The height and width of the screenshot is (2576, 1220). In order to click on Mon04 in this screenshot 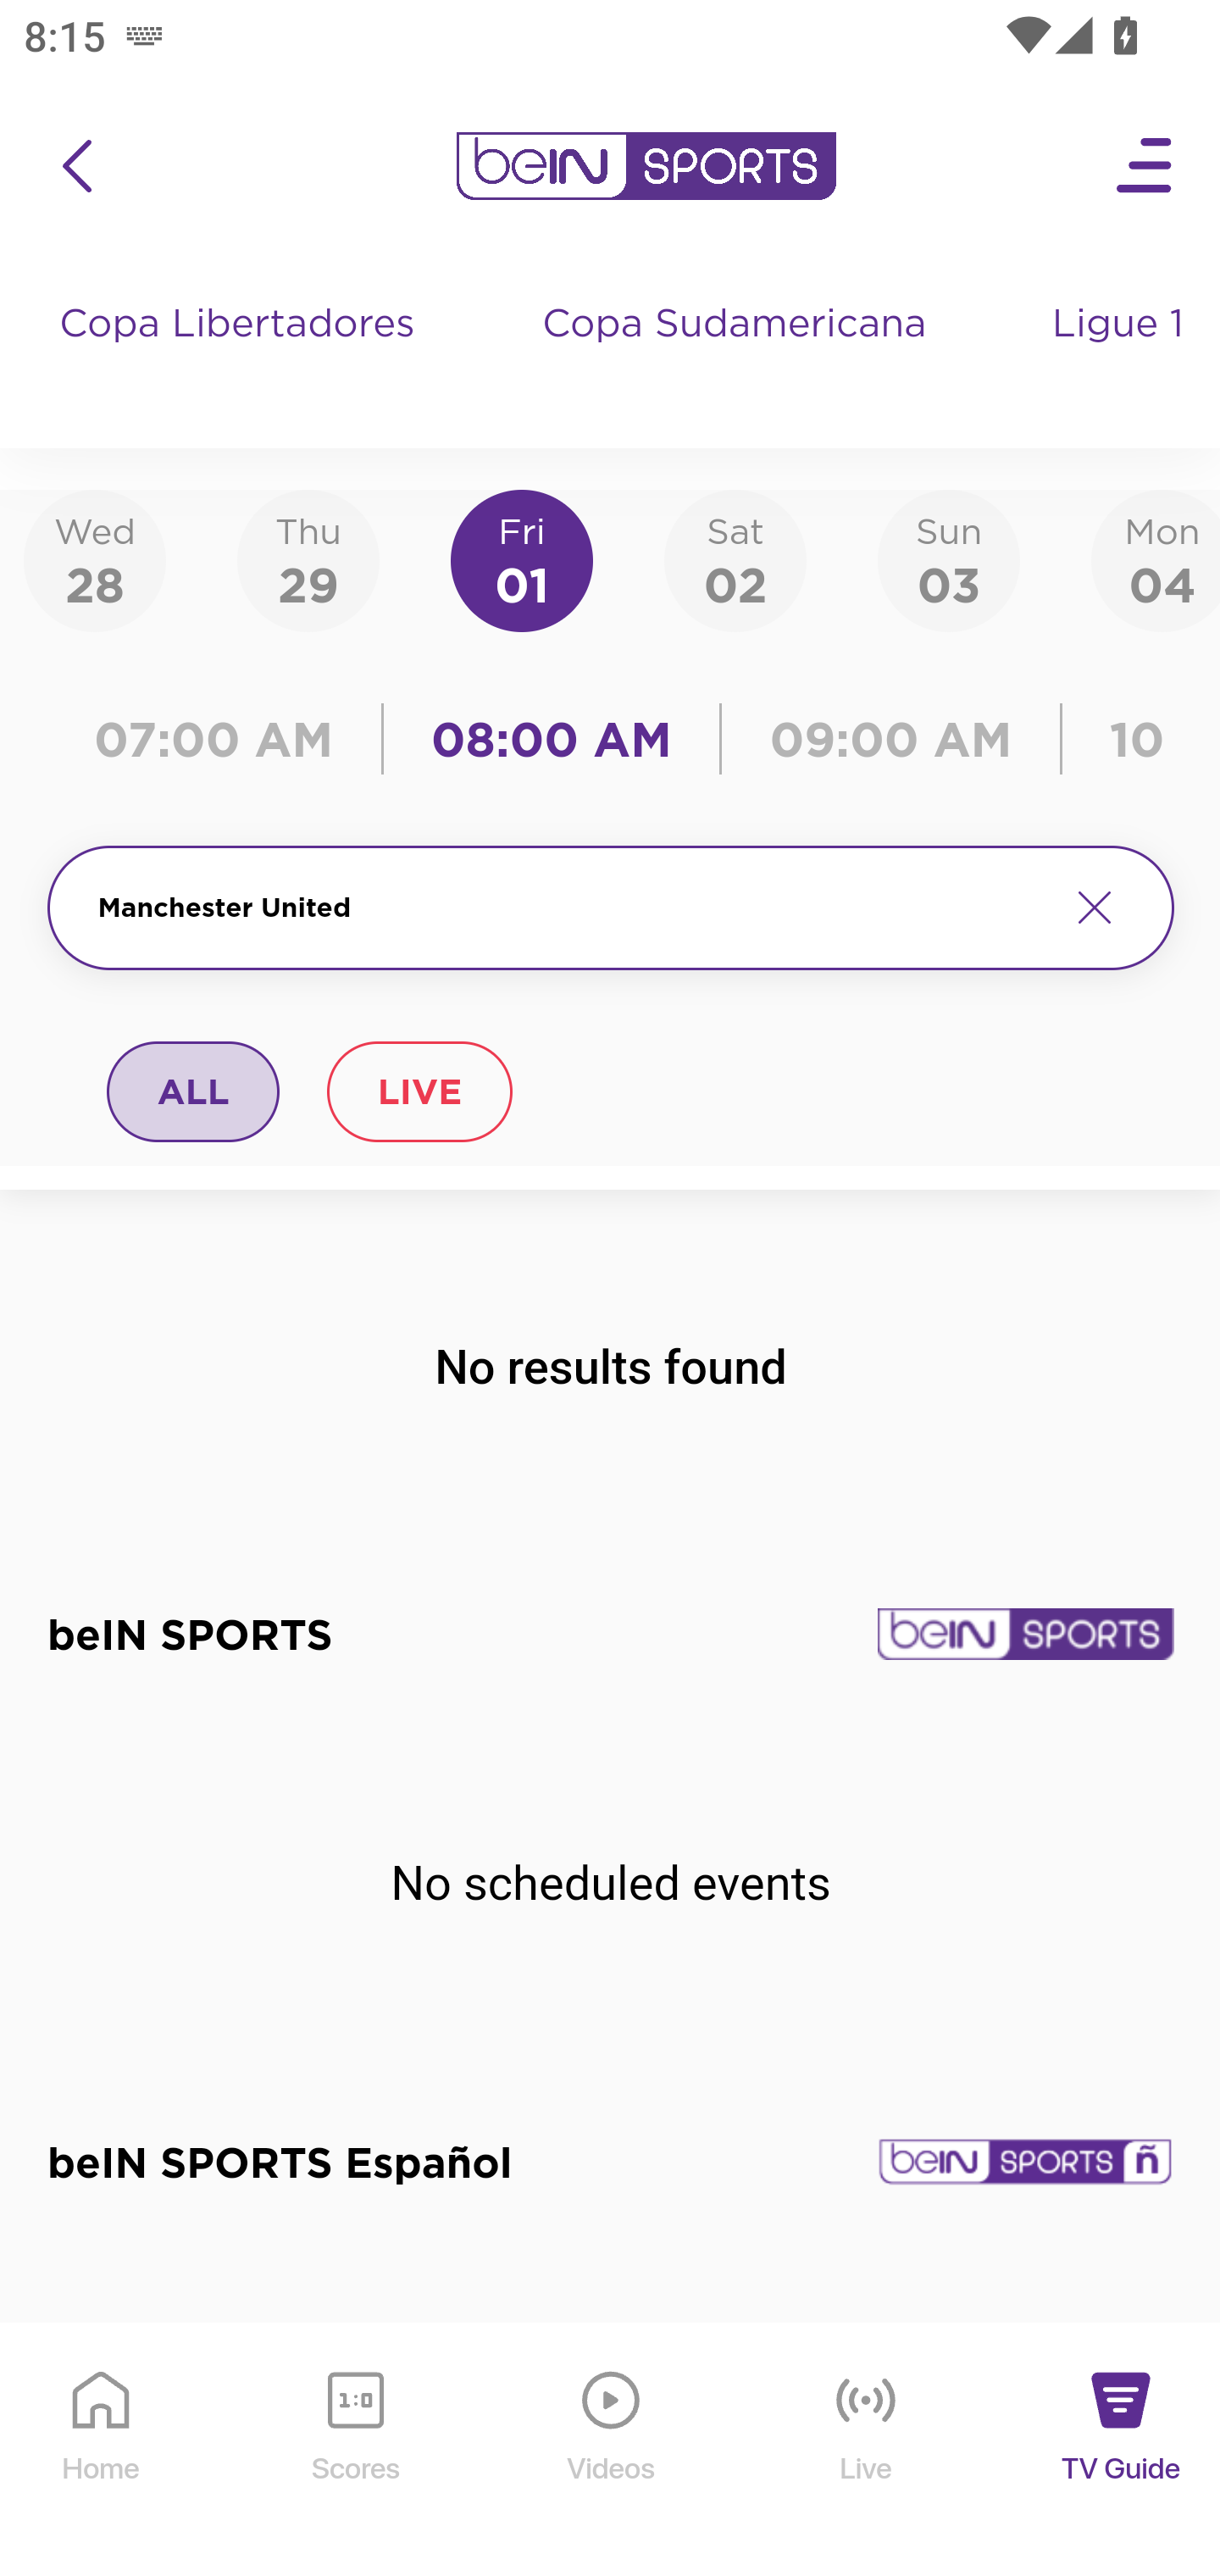, I will do `click(1156, 559)`.